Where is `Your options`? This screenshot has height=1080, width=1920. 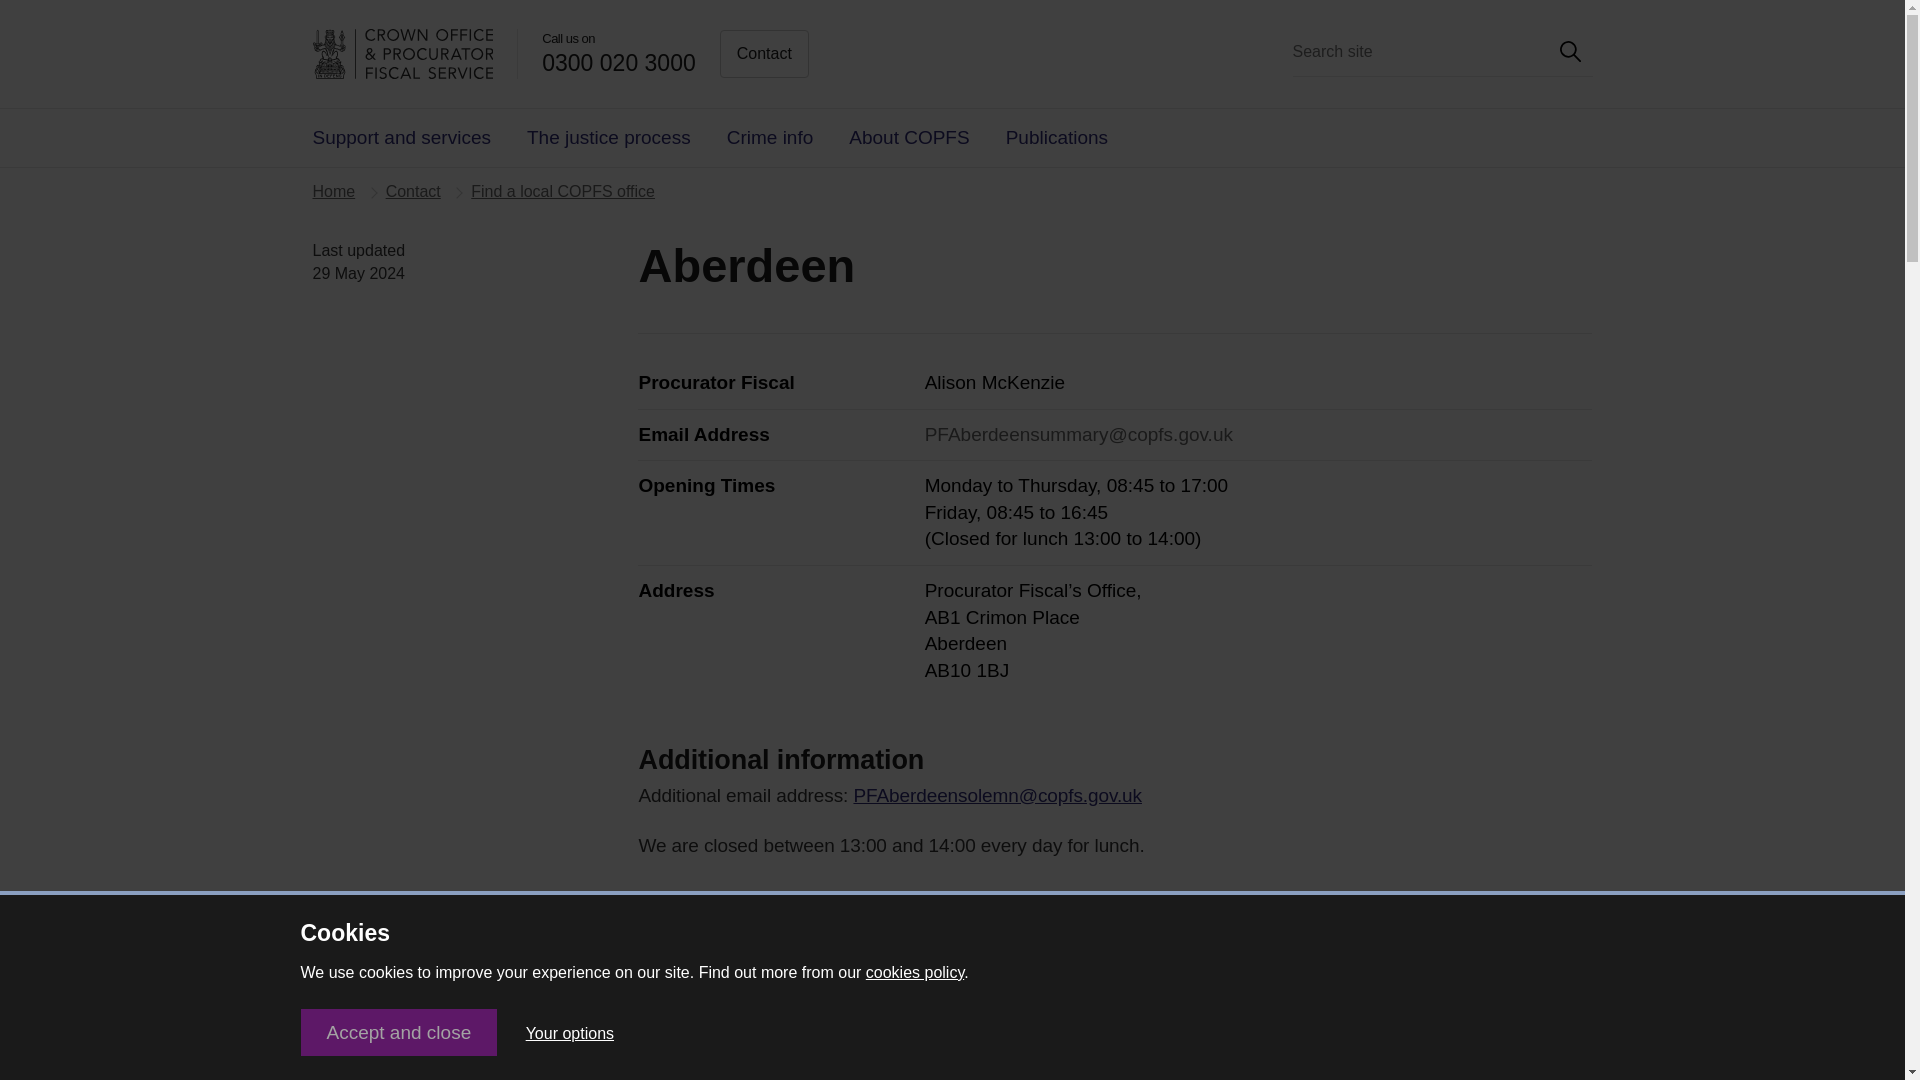 Your options is located at coordinates (570, 1034).